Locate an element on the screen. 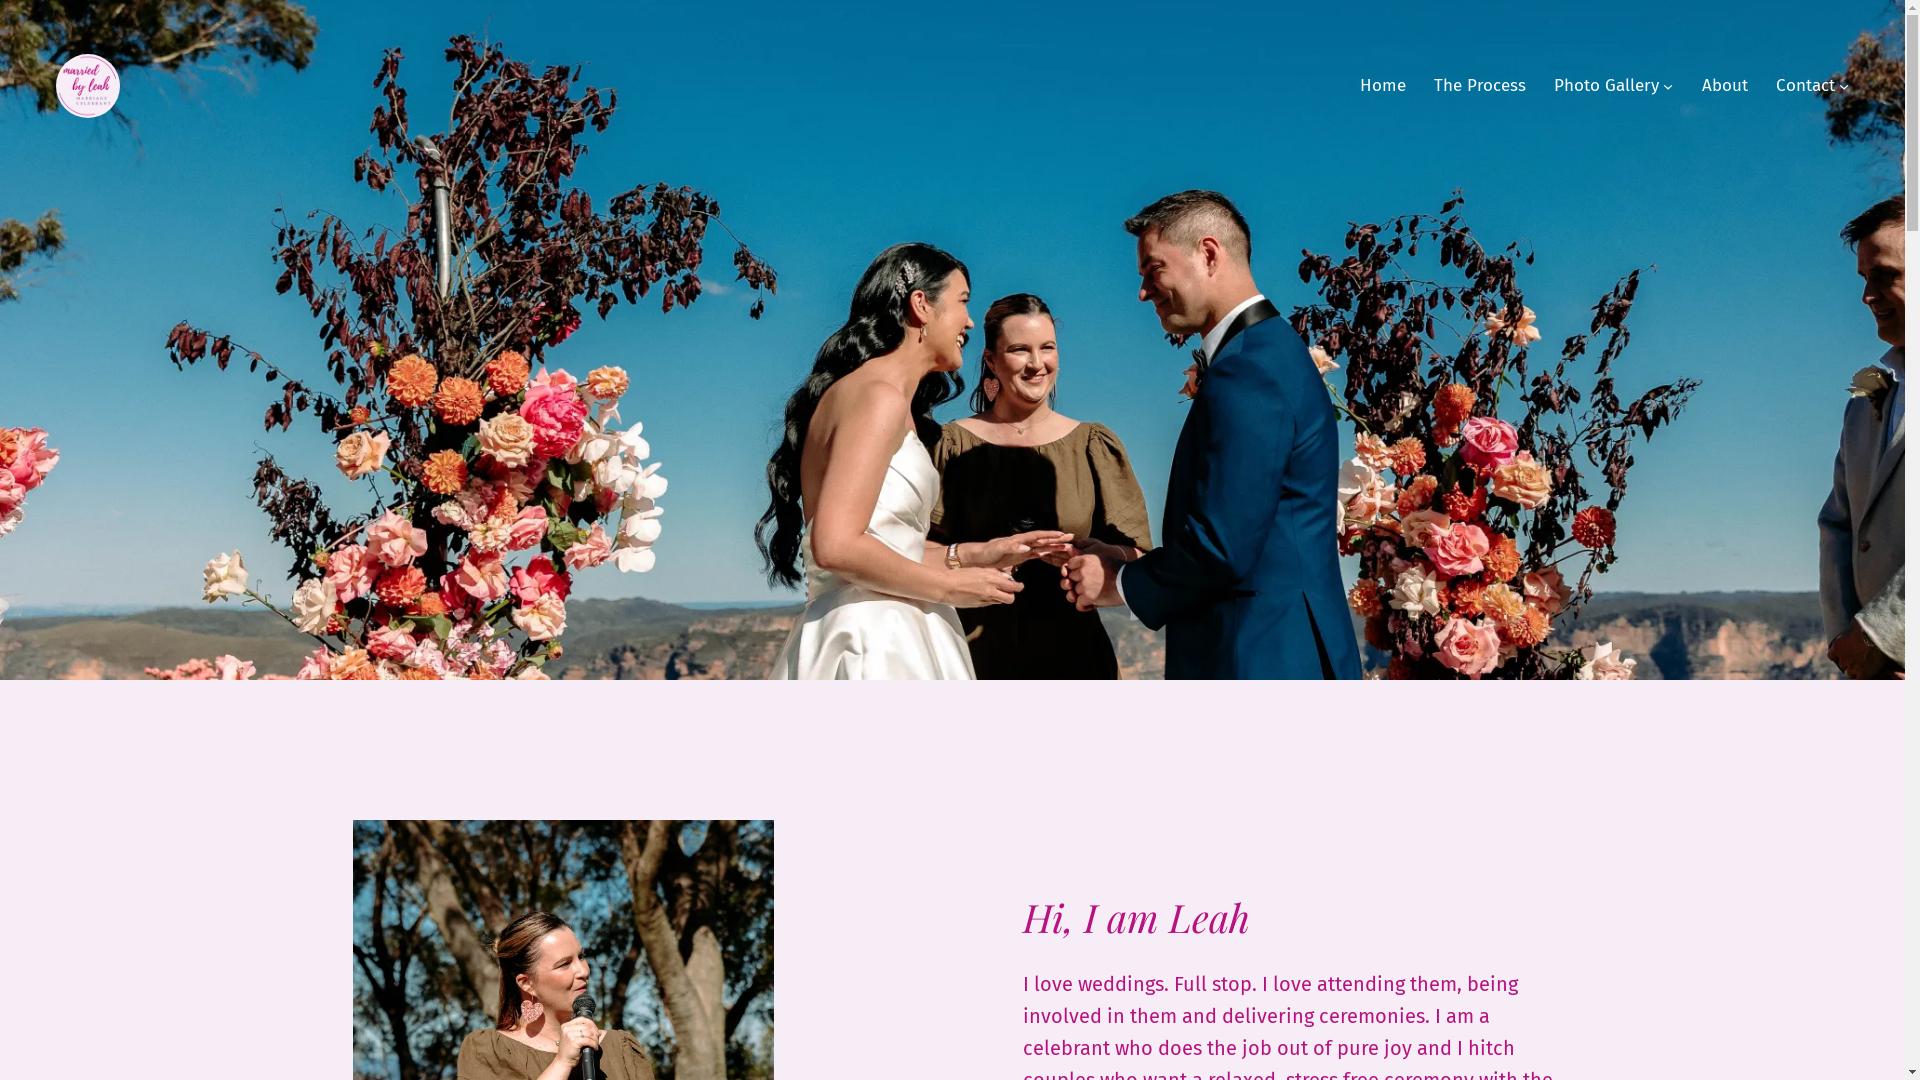 This screenshot has height=1080, width=1920. About is located at coordinates (1725, 86).